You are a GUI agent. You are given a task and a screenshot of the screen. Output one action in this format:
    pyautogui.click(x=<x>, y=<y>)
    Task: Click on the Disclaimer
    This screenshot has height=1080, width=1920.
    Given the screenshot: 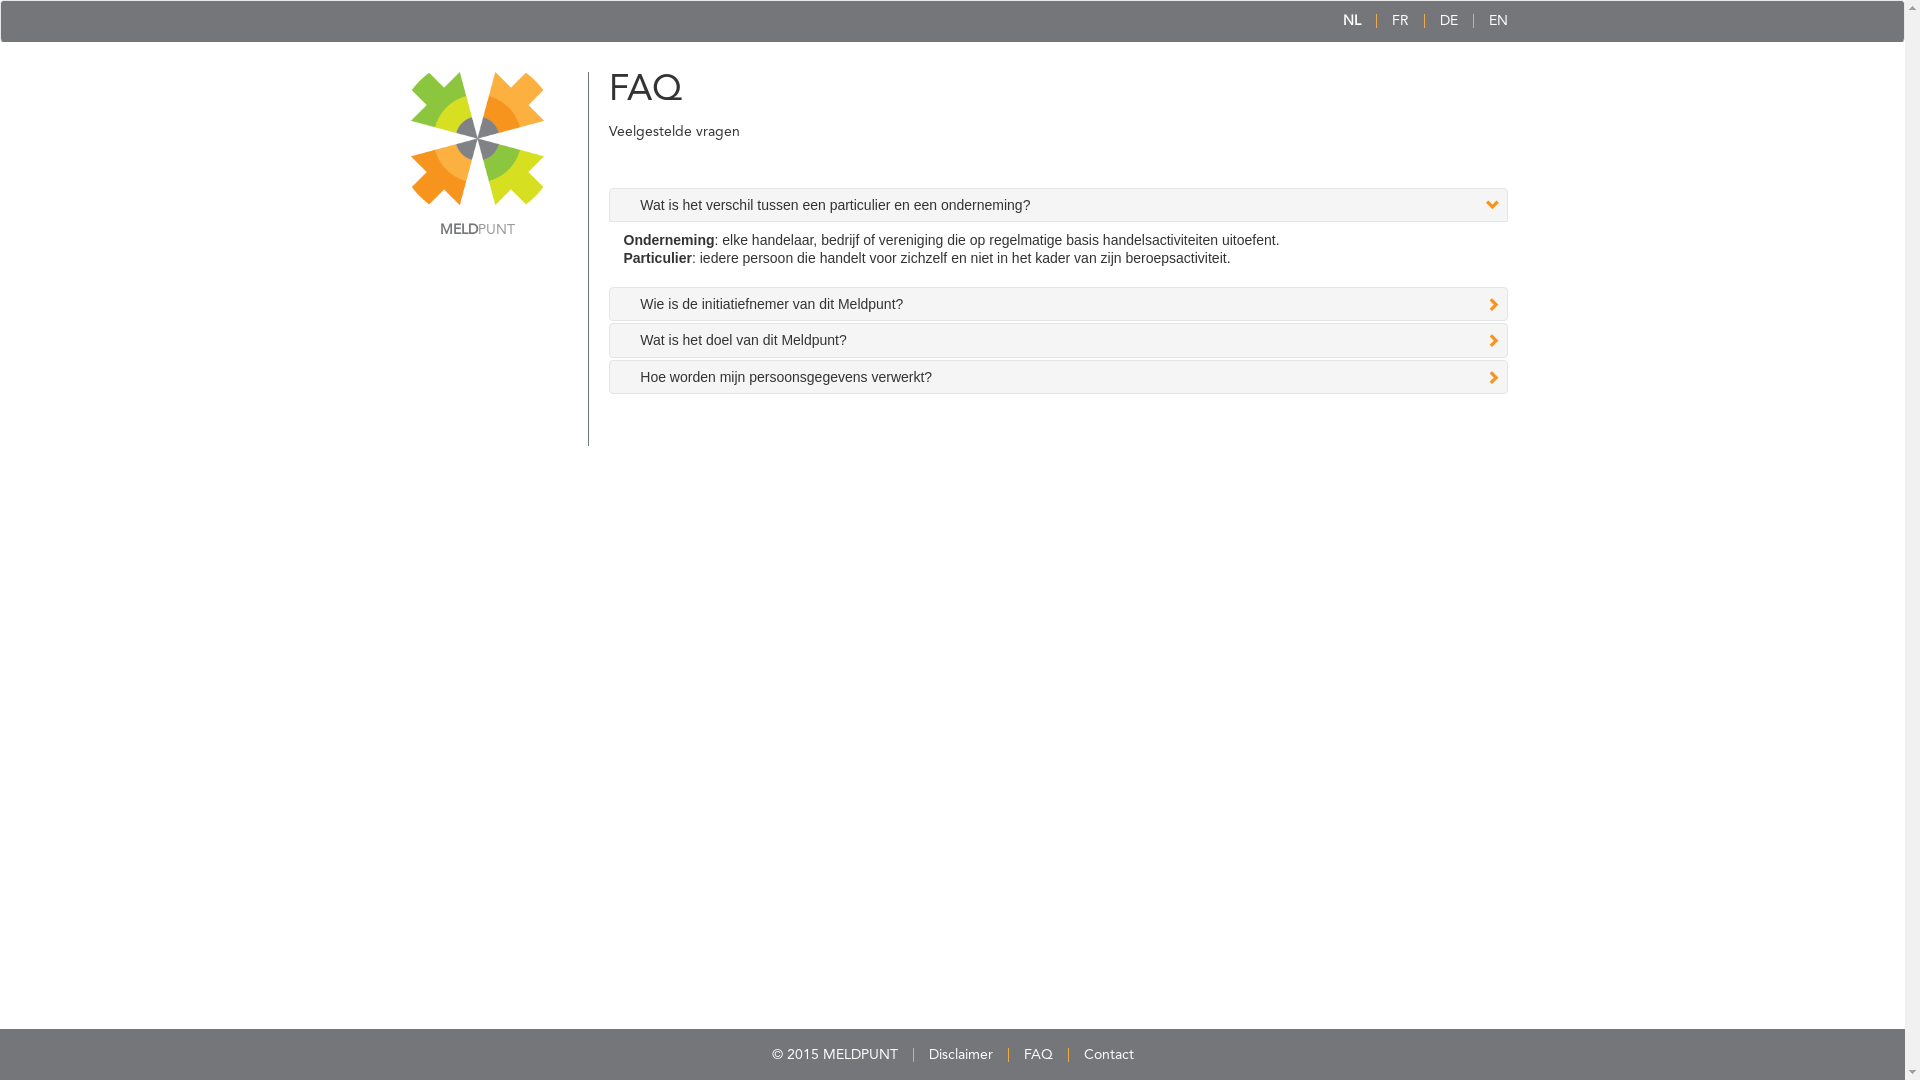 What is the action you would take?
    pyautogui.click(x=960, y=1055)
    